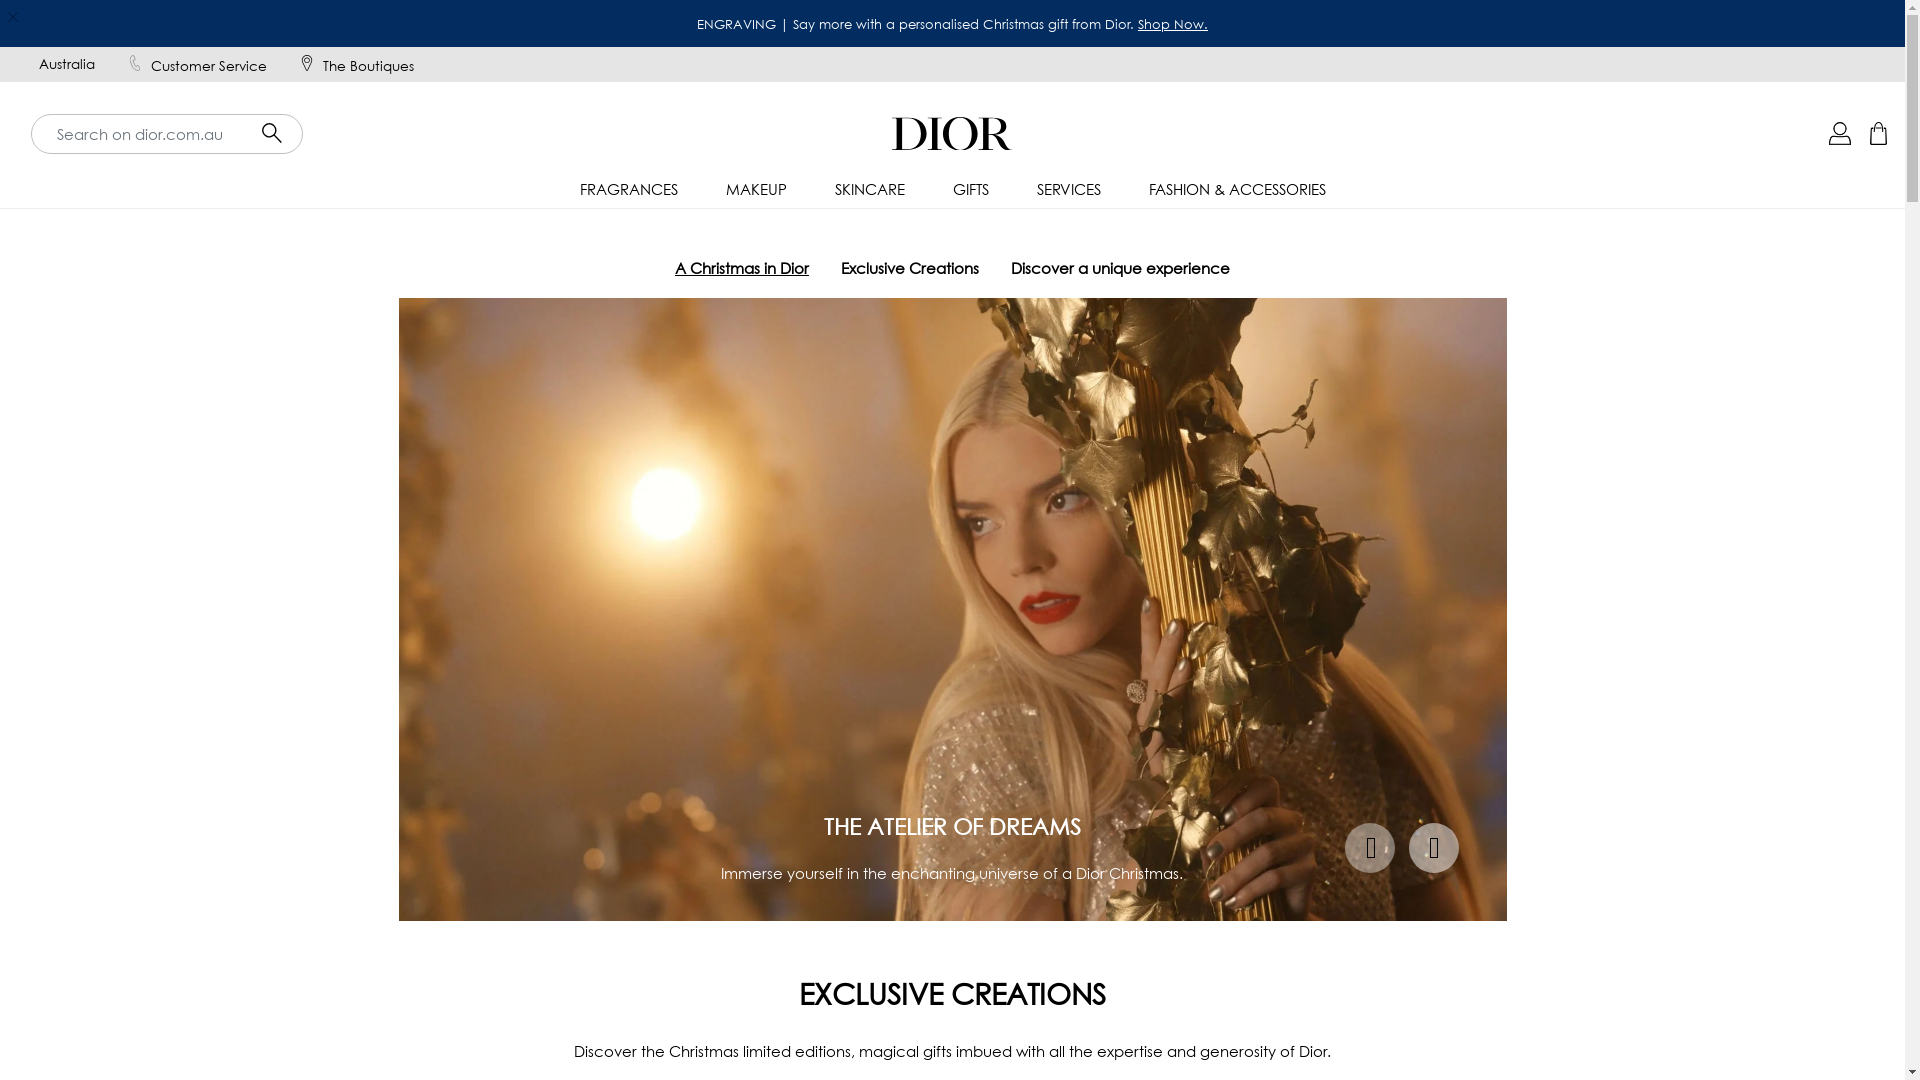 This screenshot has height=1080, width=1920. What do you see at coordinates (970, 190) in the screenshot?
I see `GIFTS` at bounding box center [970, 190].